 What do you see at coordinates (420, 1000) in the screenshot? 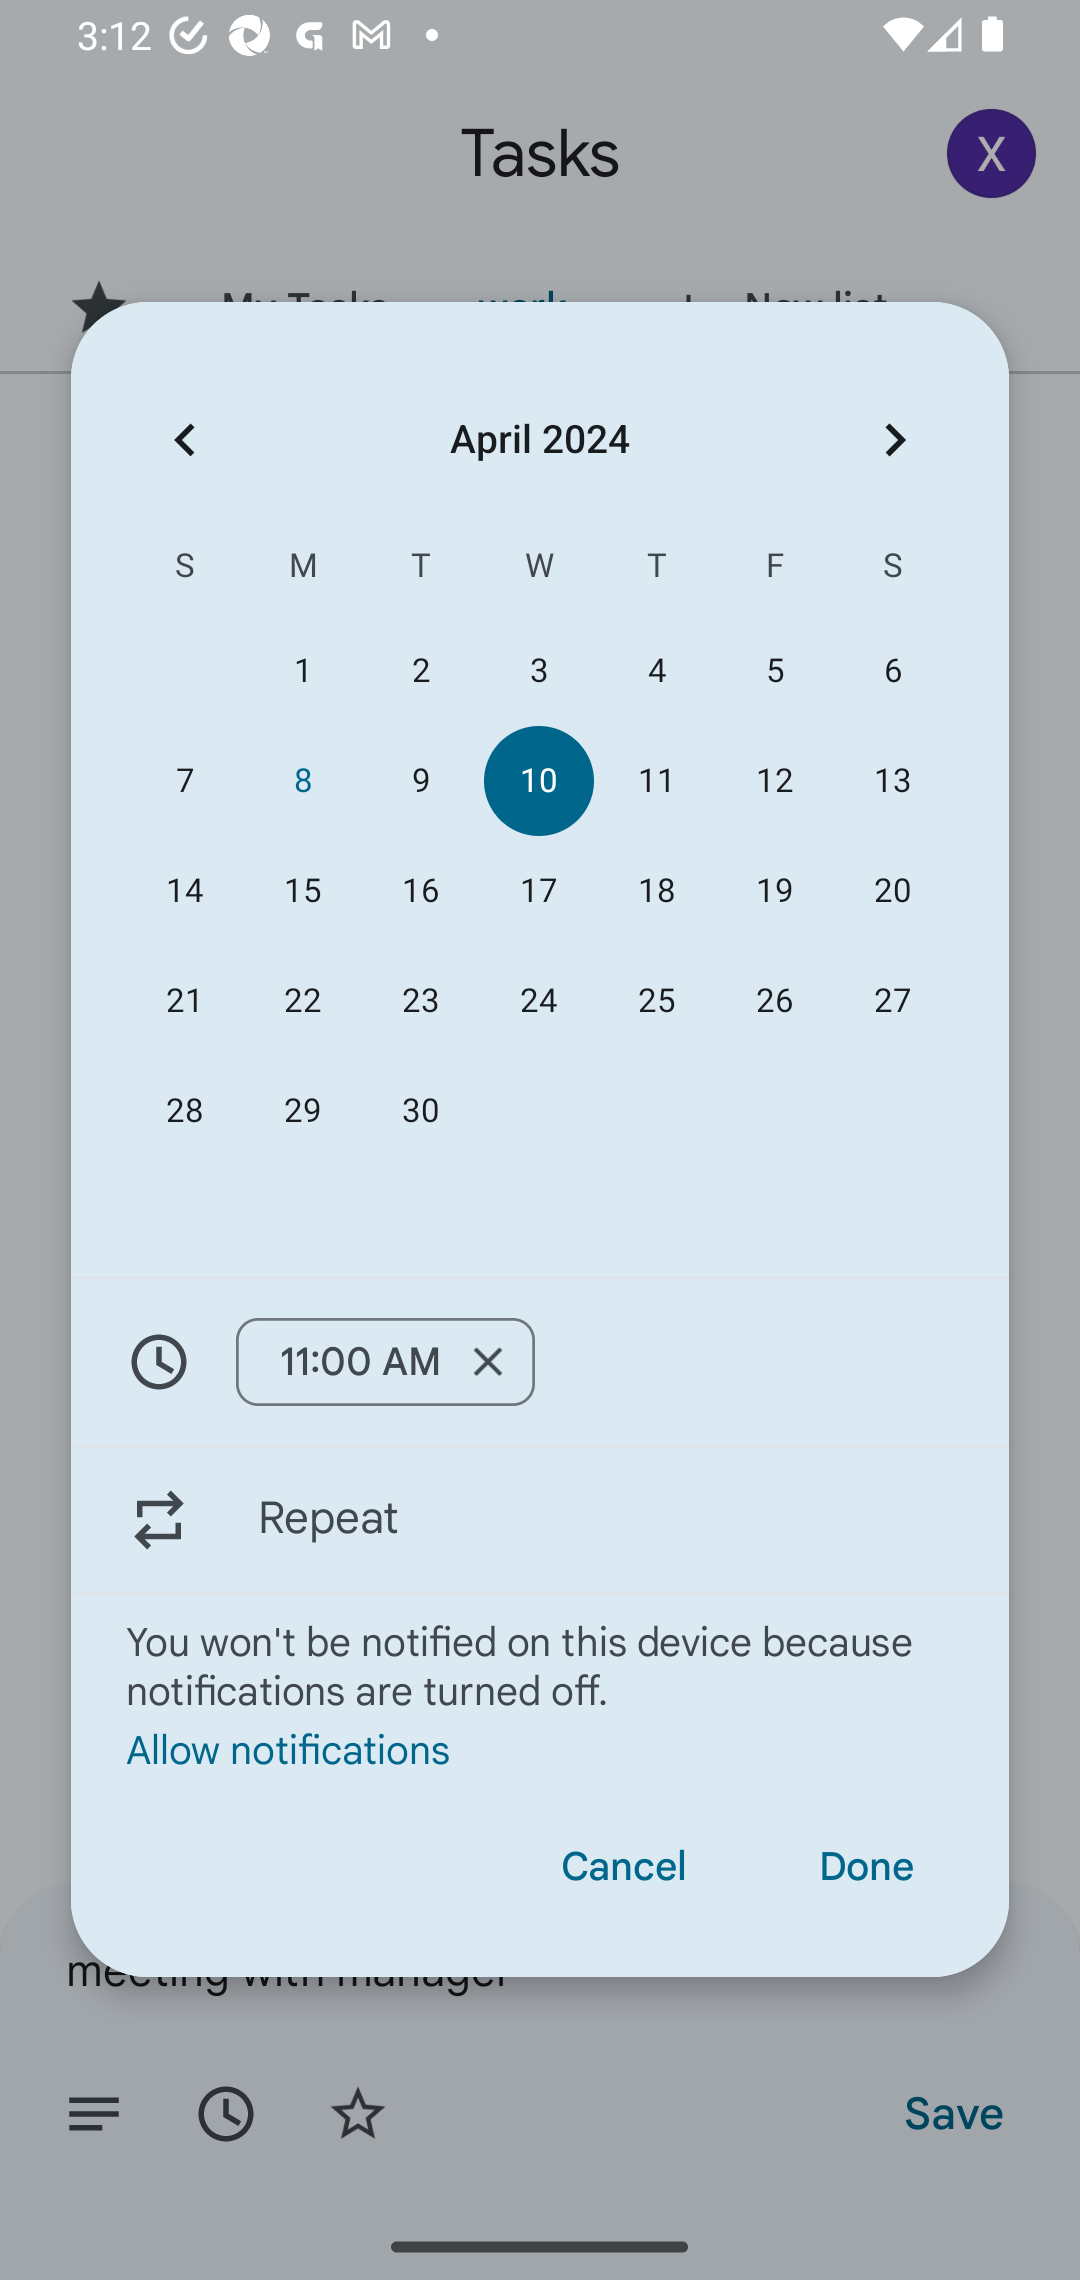
I see `23 23 April 2024` at bounding box center [420, 1000].